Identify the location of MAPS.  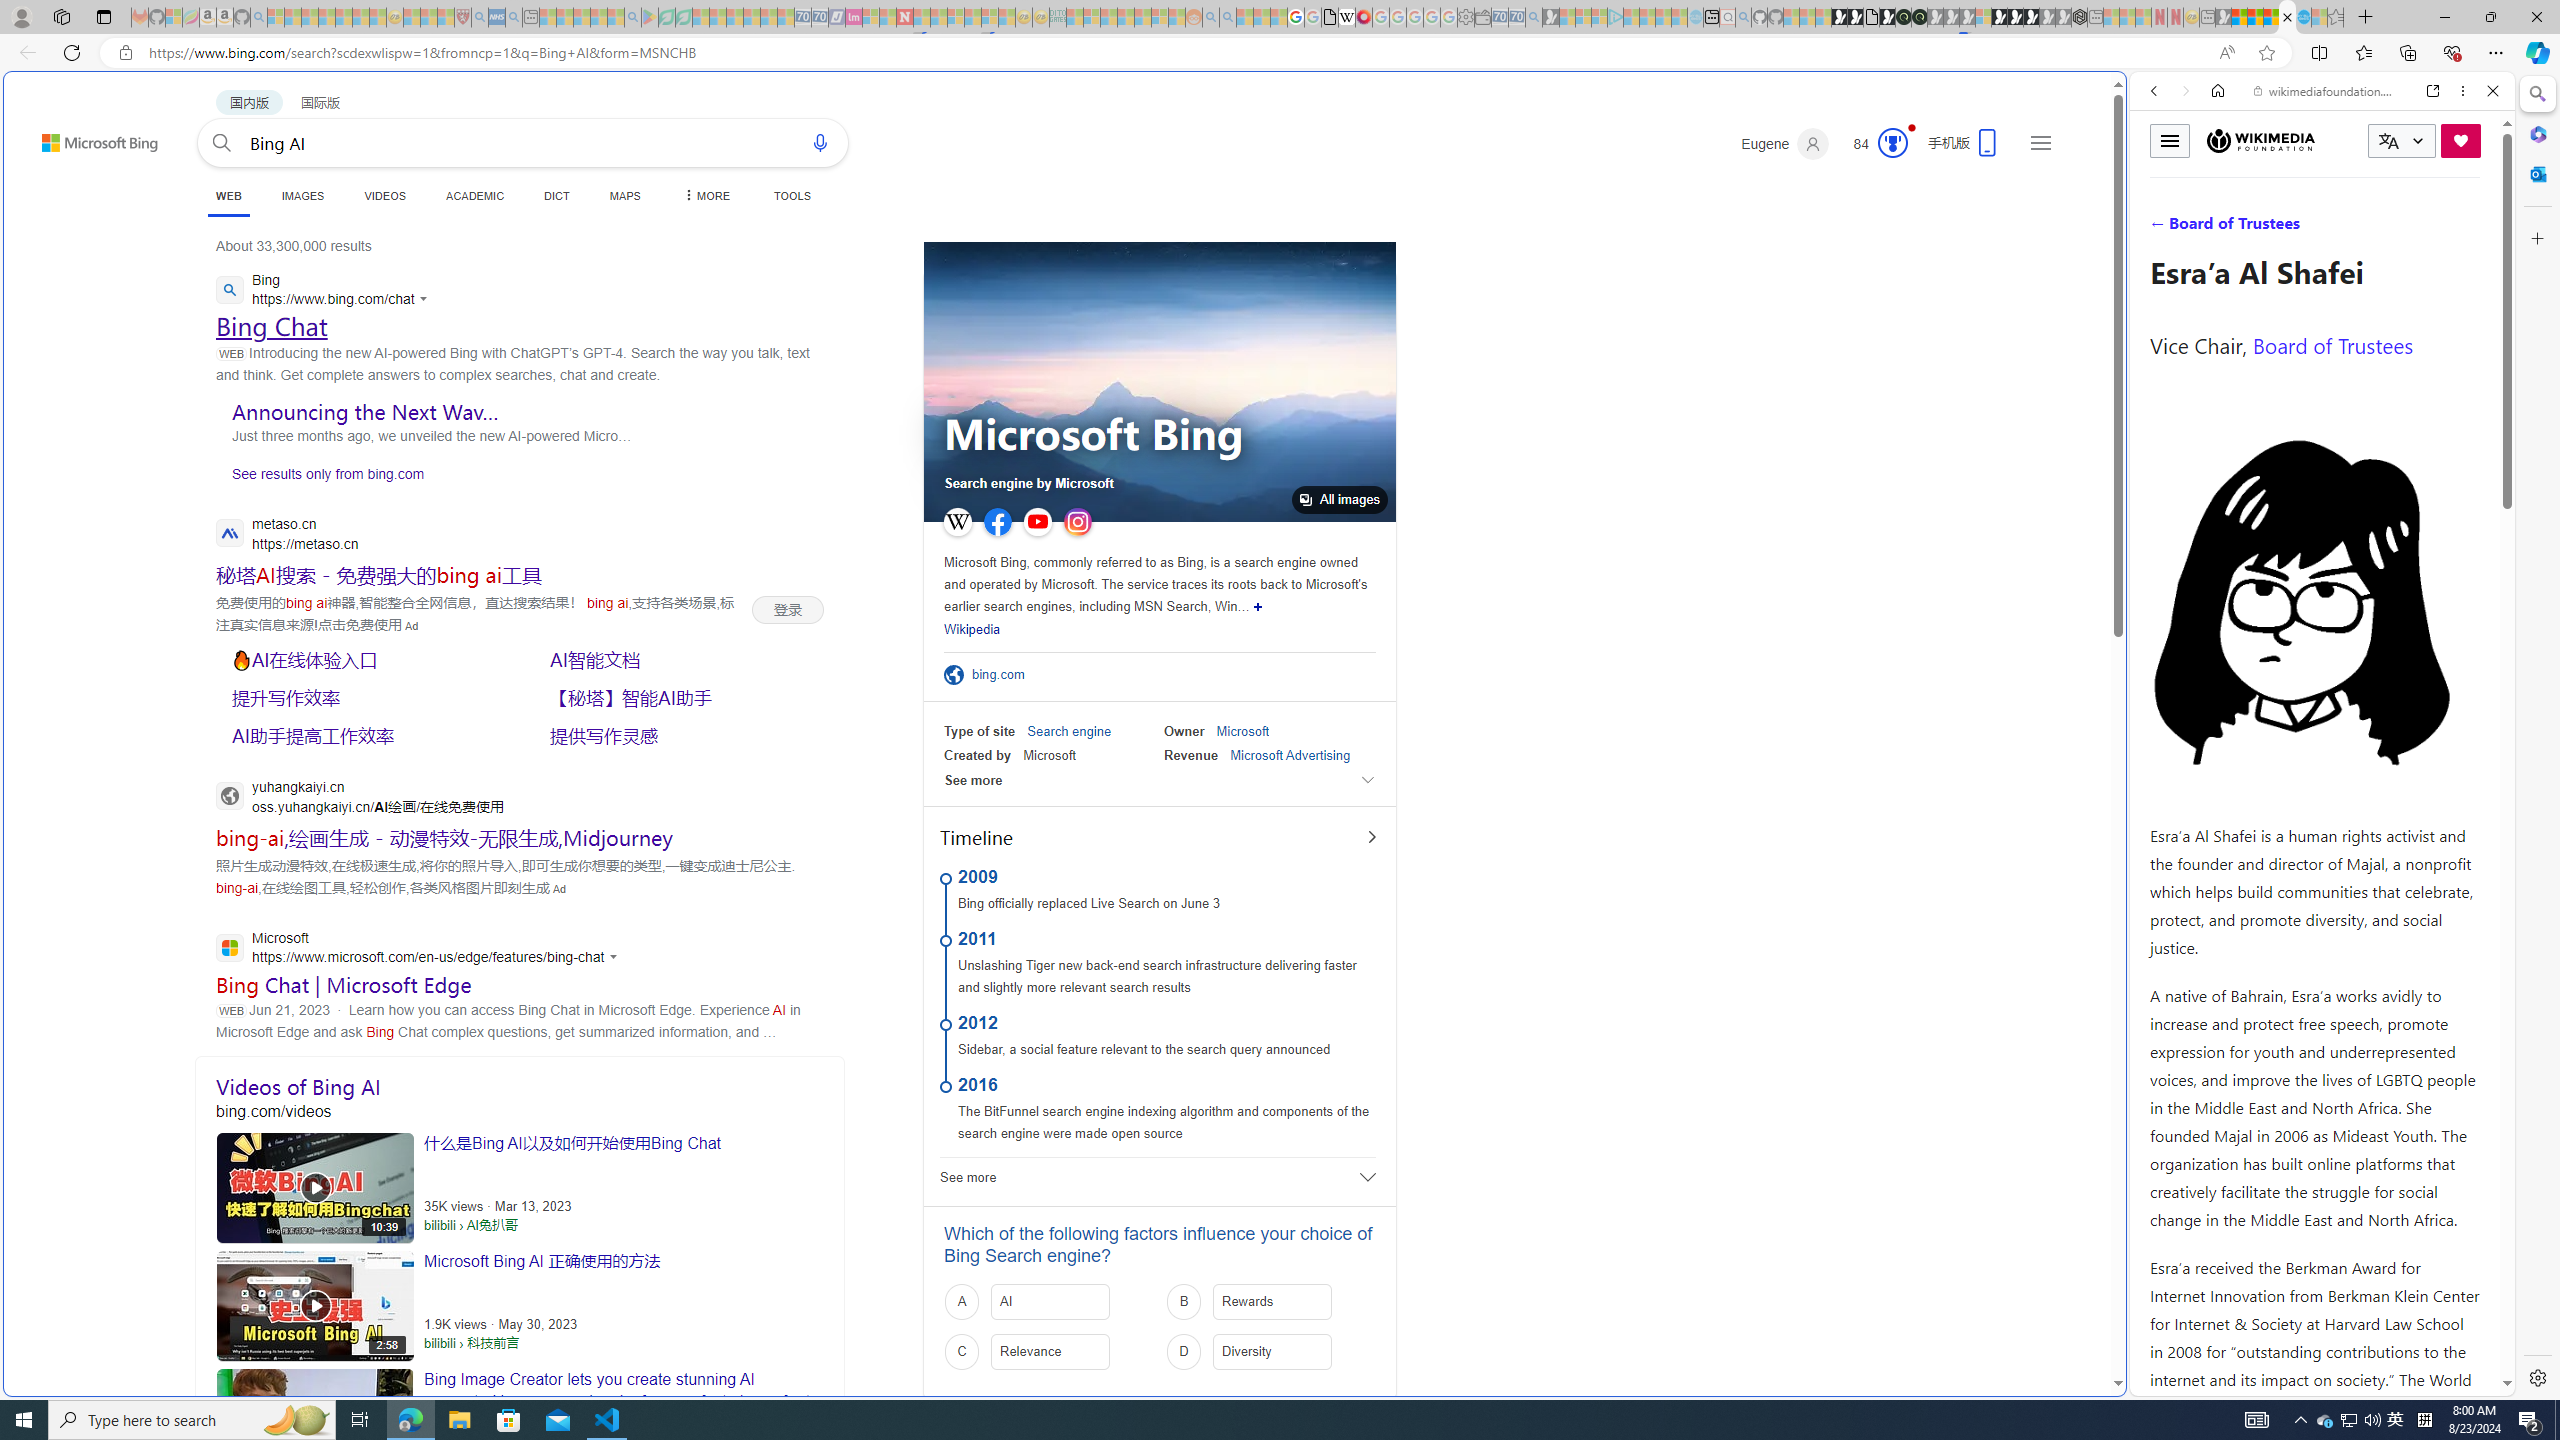
(626, 196).